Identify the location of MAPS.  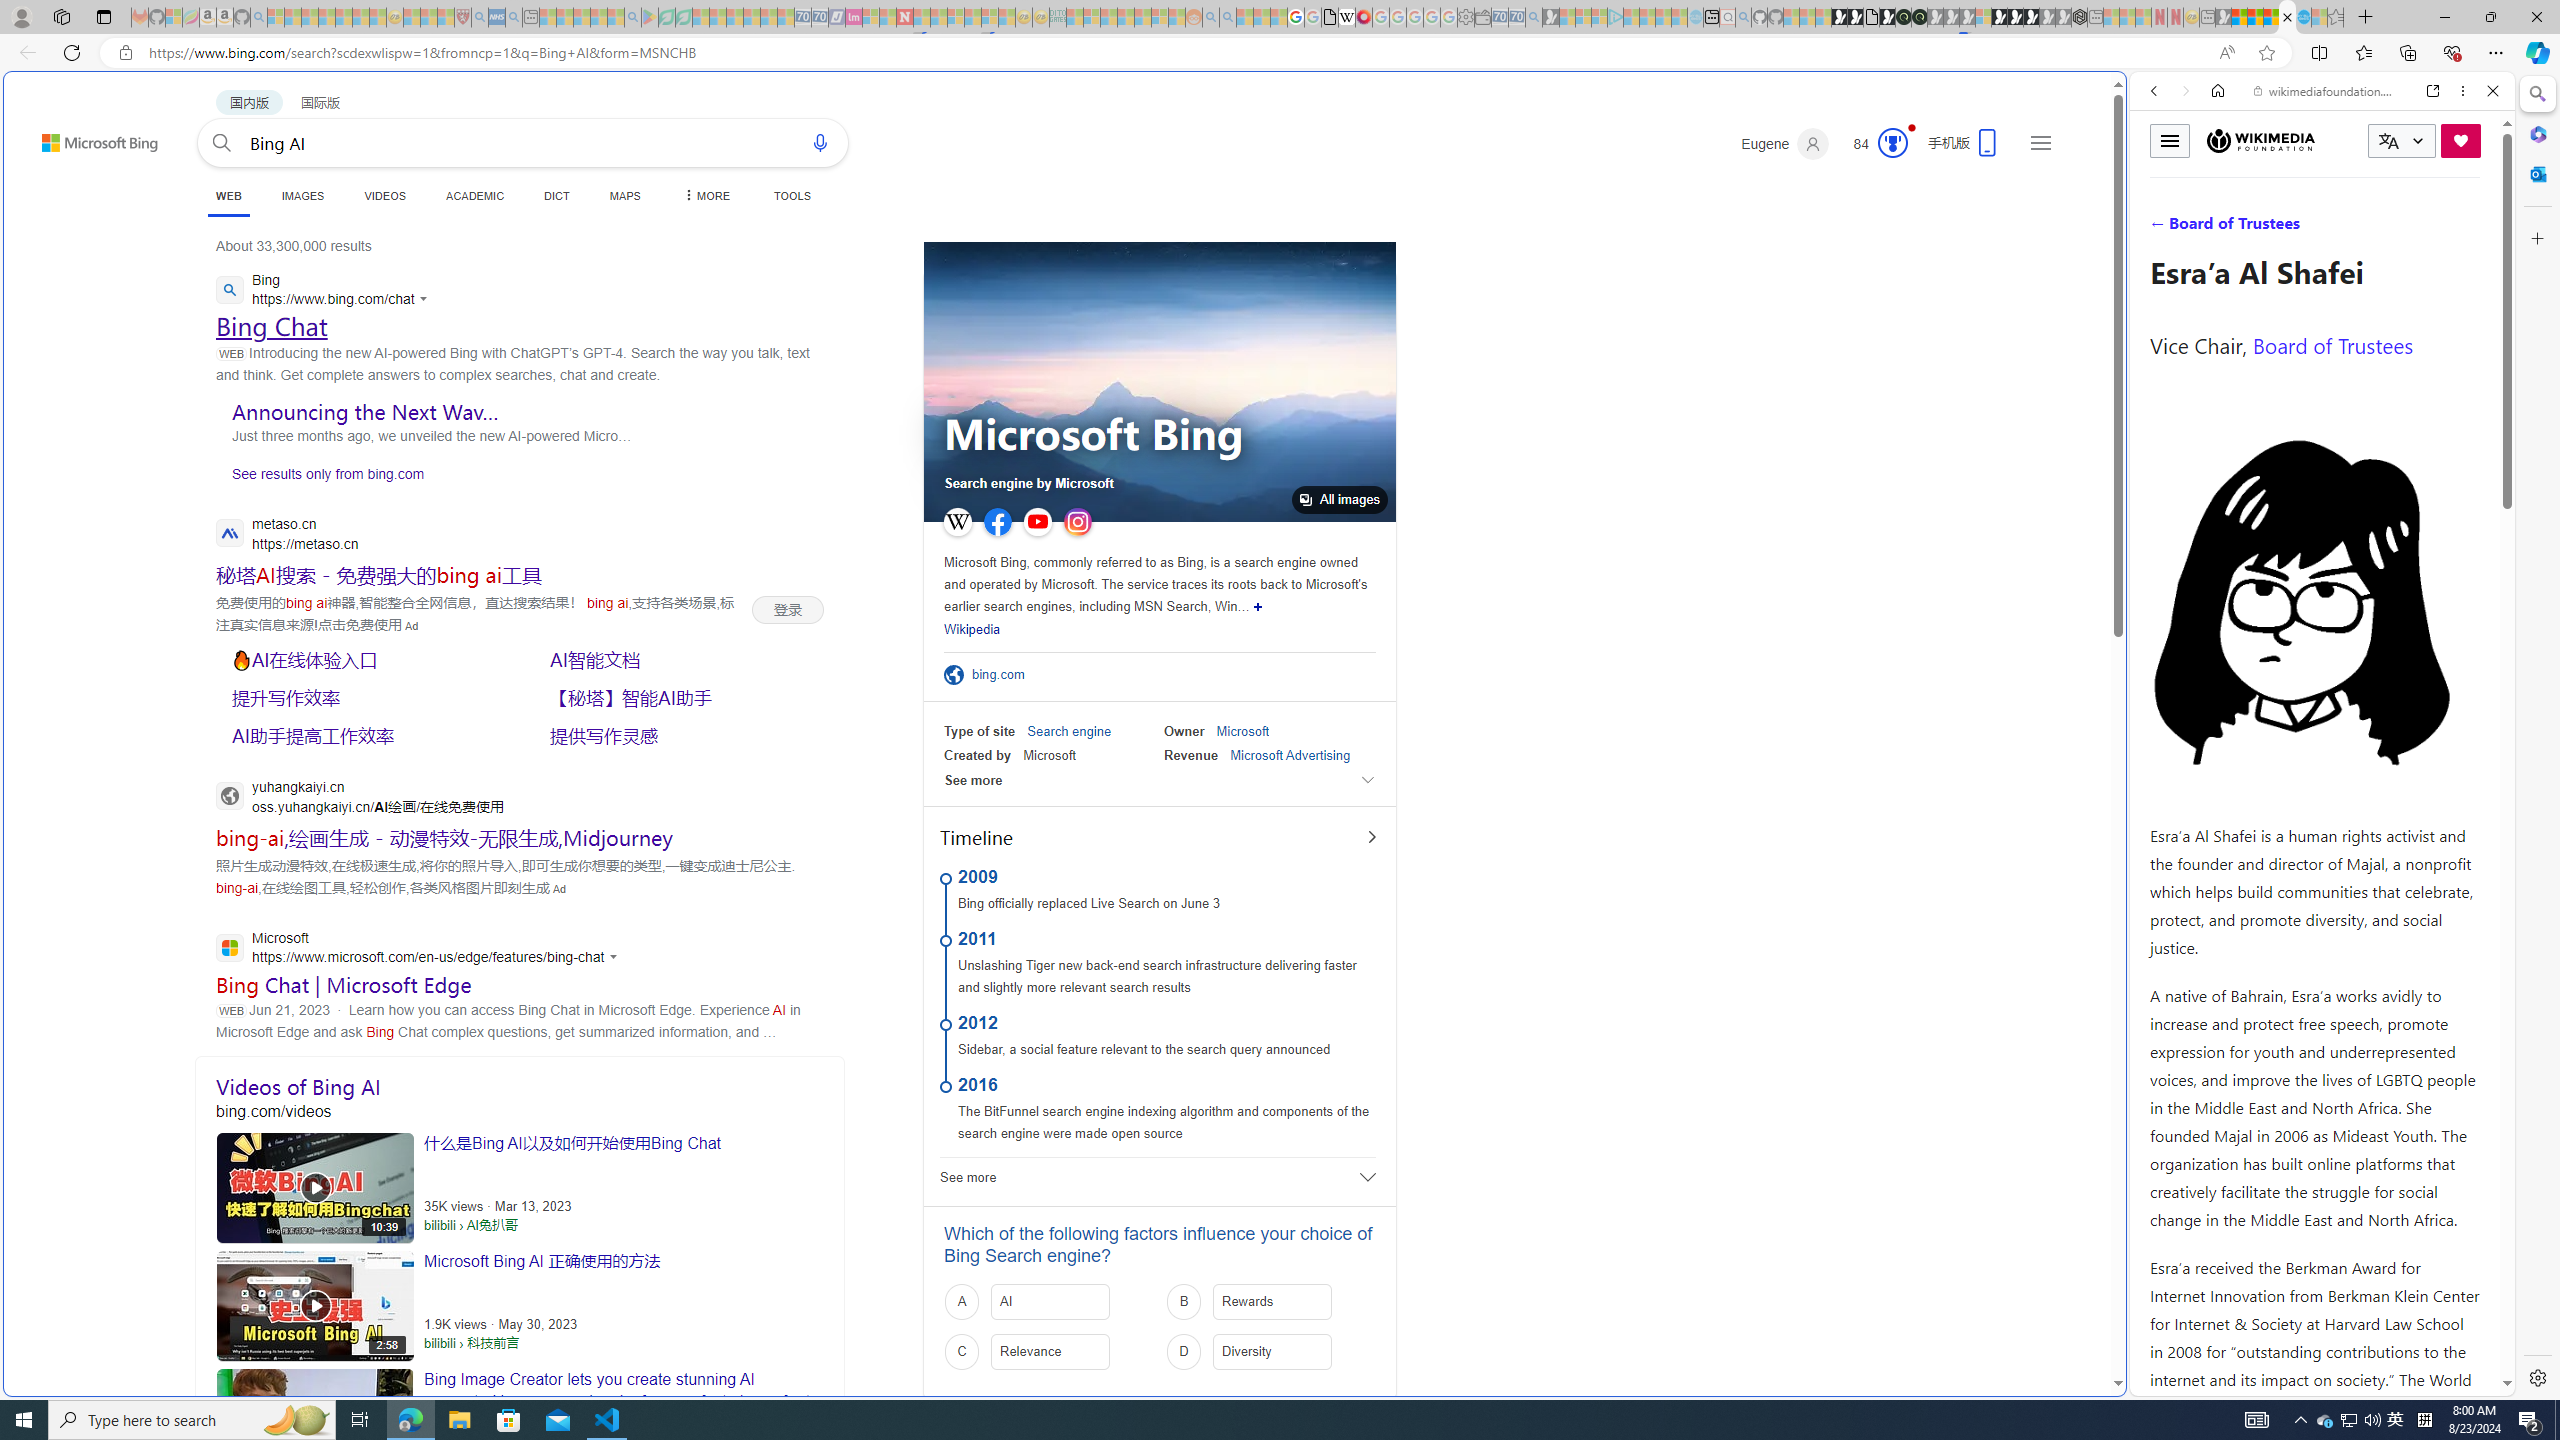
(626, 196).